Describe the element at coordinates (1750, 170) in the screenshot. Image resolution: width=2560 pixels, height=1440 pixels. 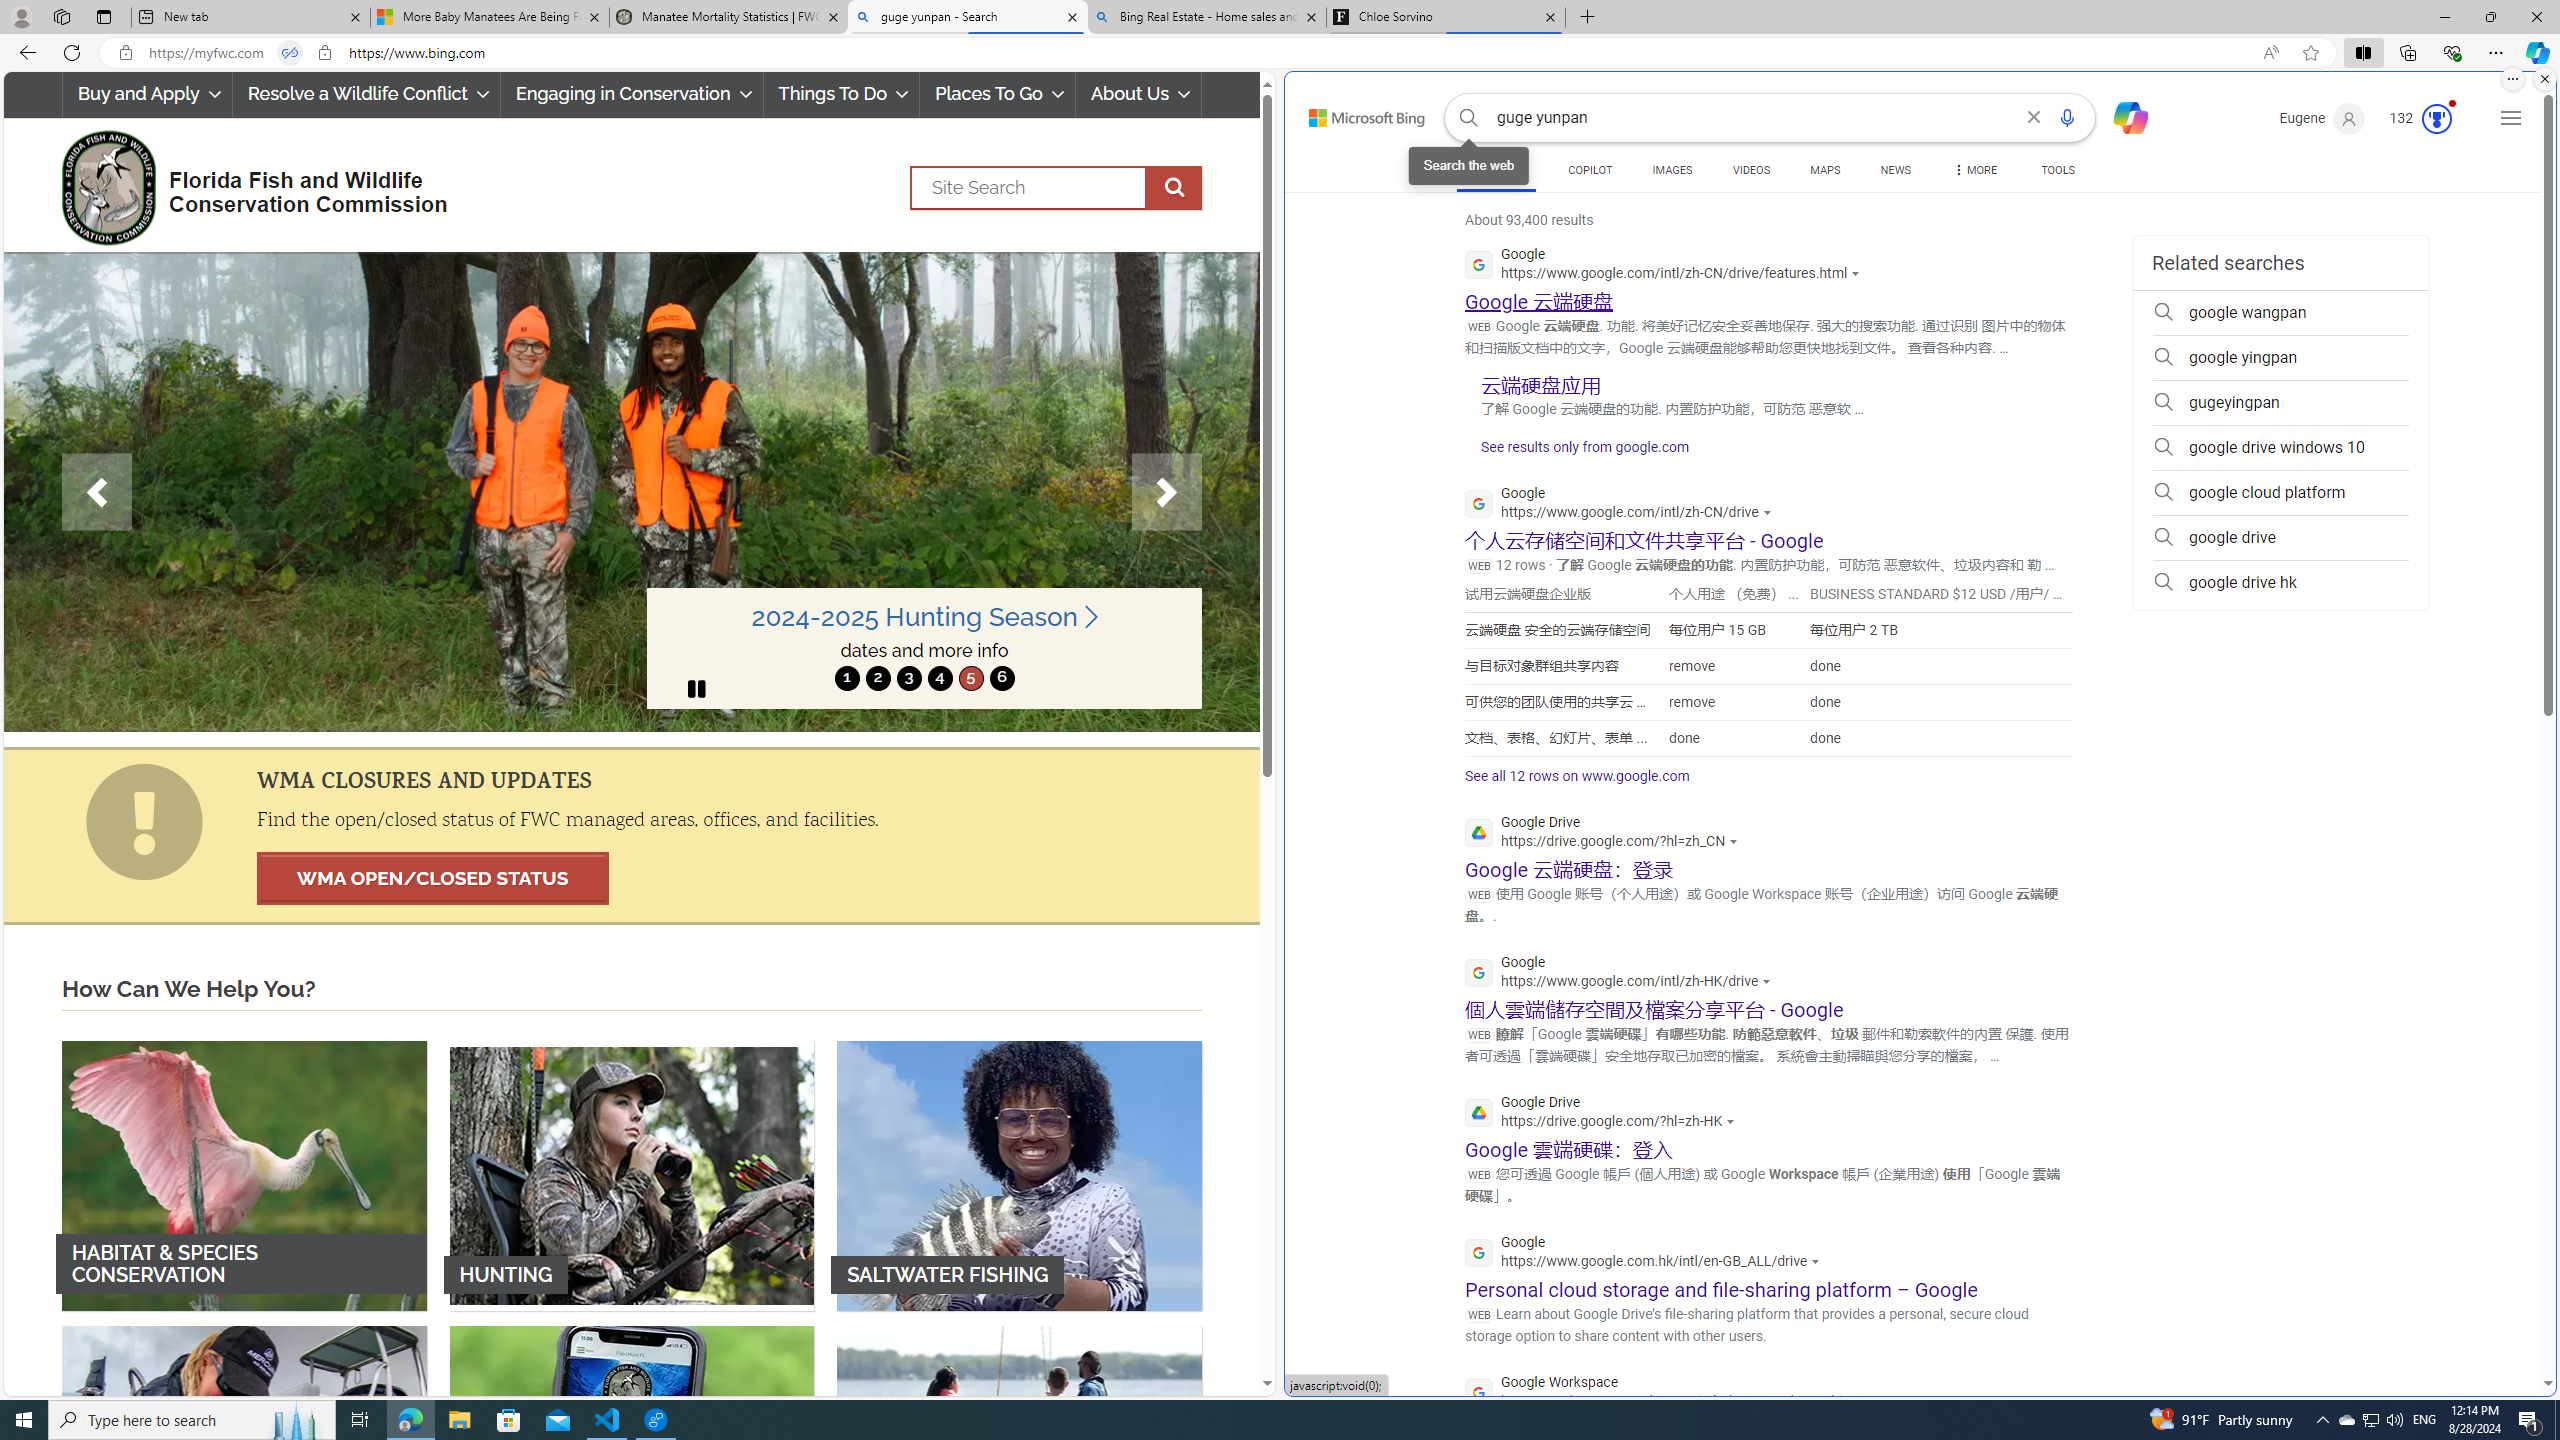
I see `VIDEOS` at that location.